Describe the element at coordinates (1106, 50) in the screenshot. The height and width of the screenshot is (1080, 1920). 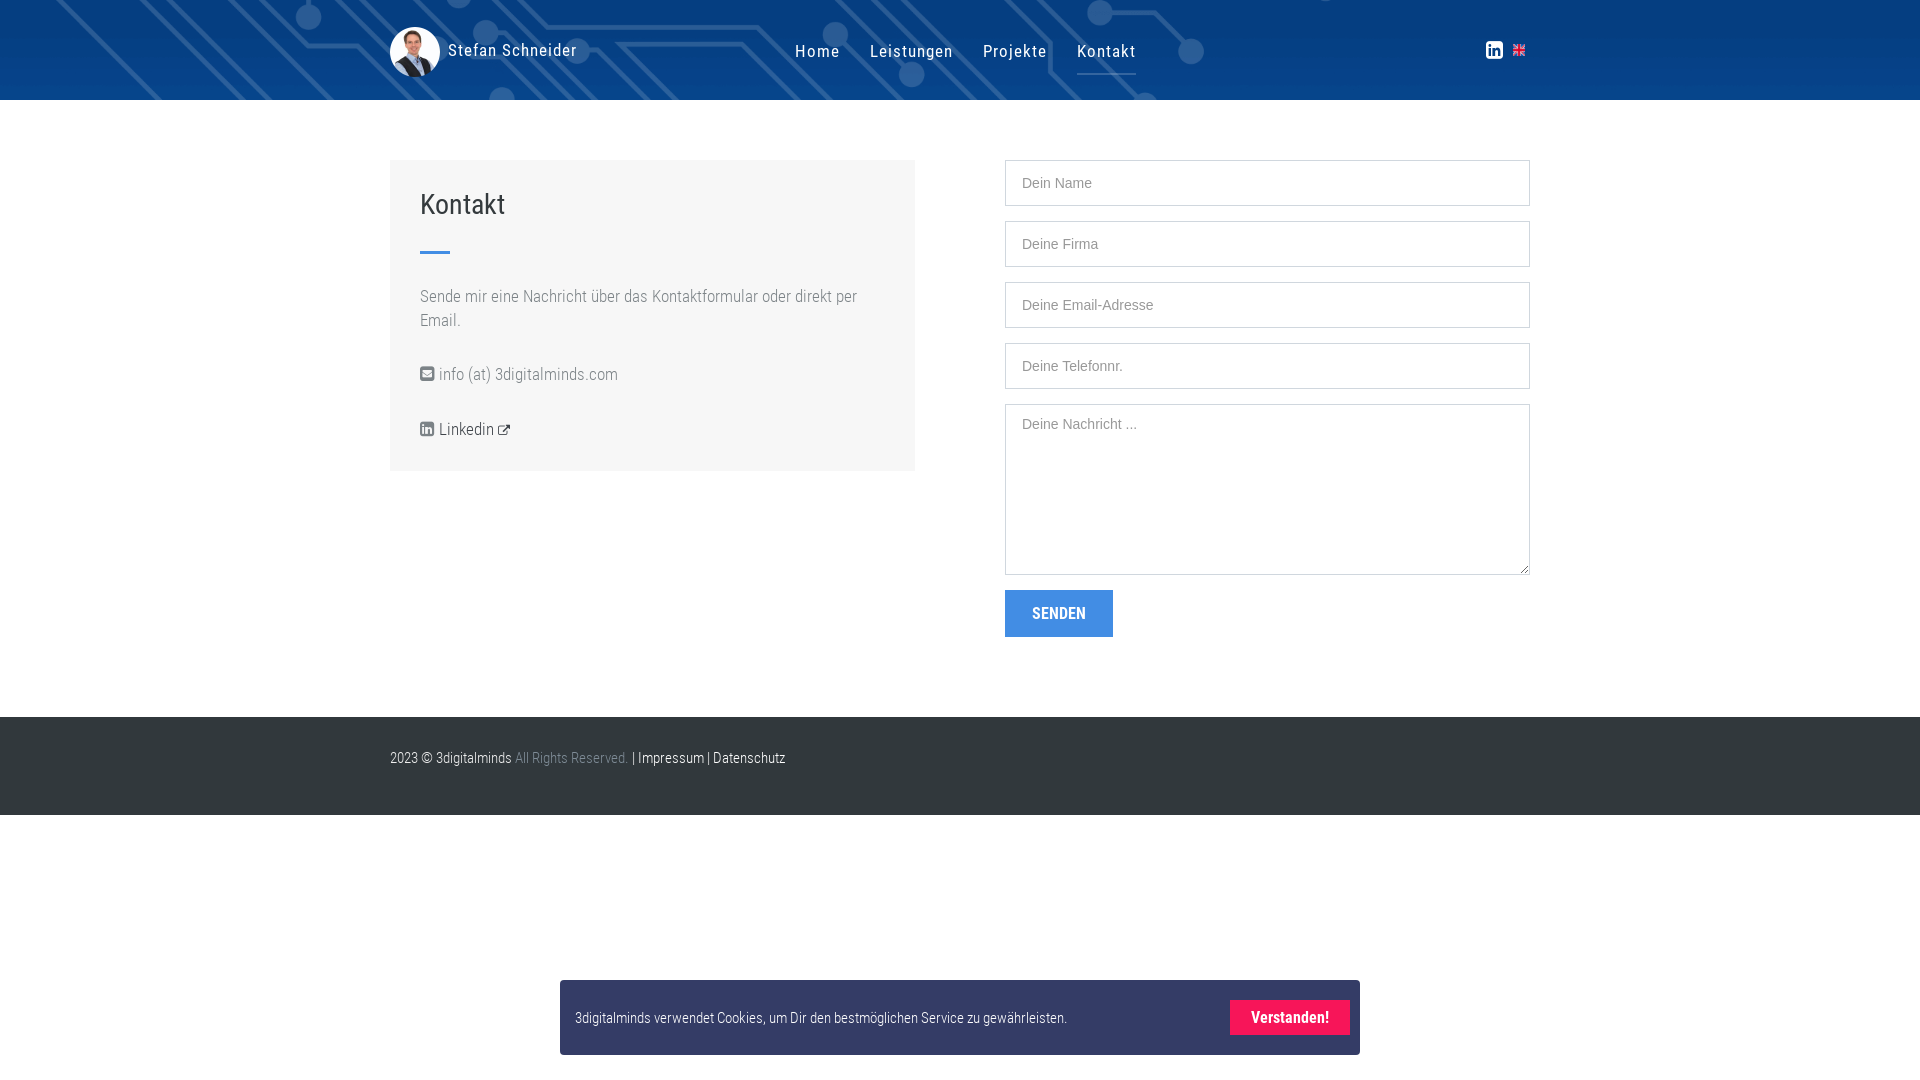
I see `Kontakt` at that location.